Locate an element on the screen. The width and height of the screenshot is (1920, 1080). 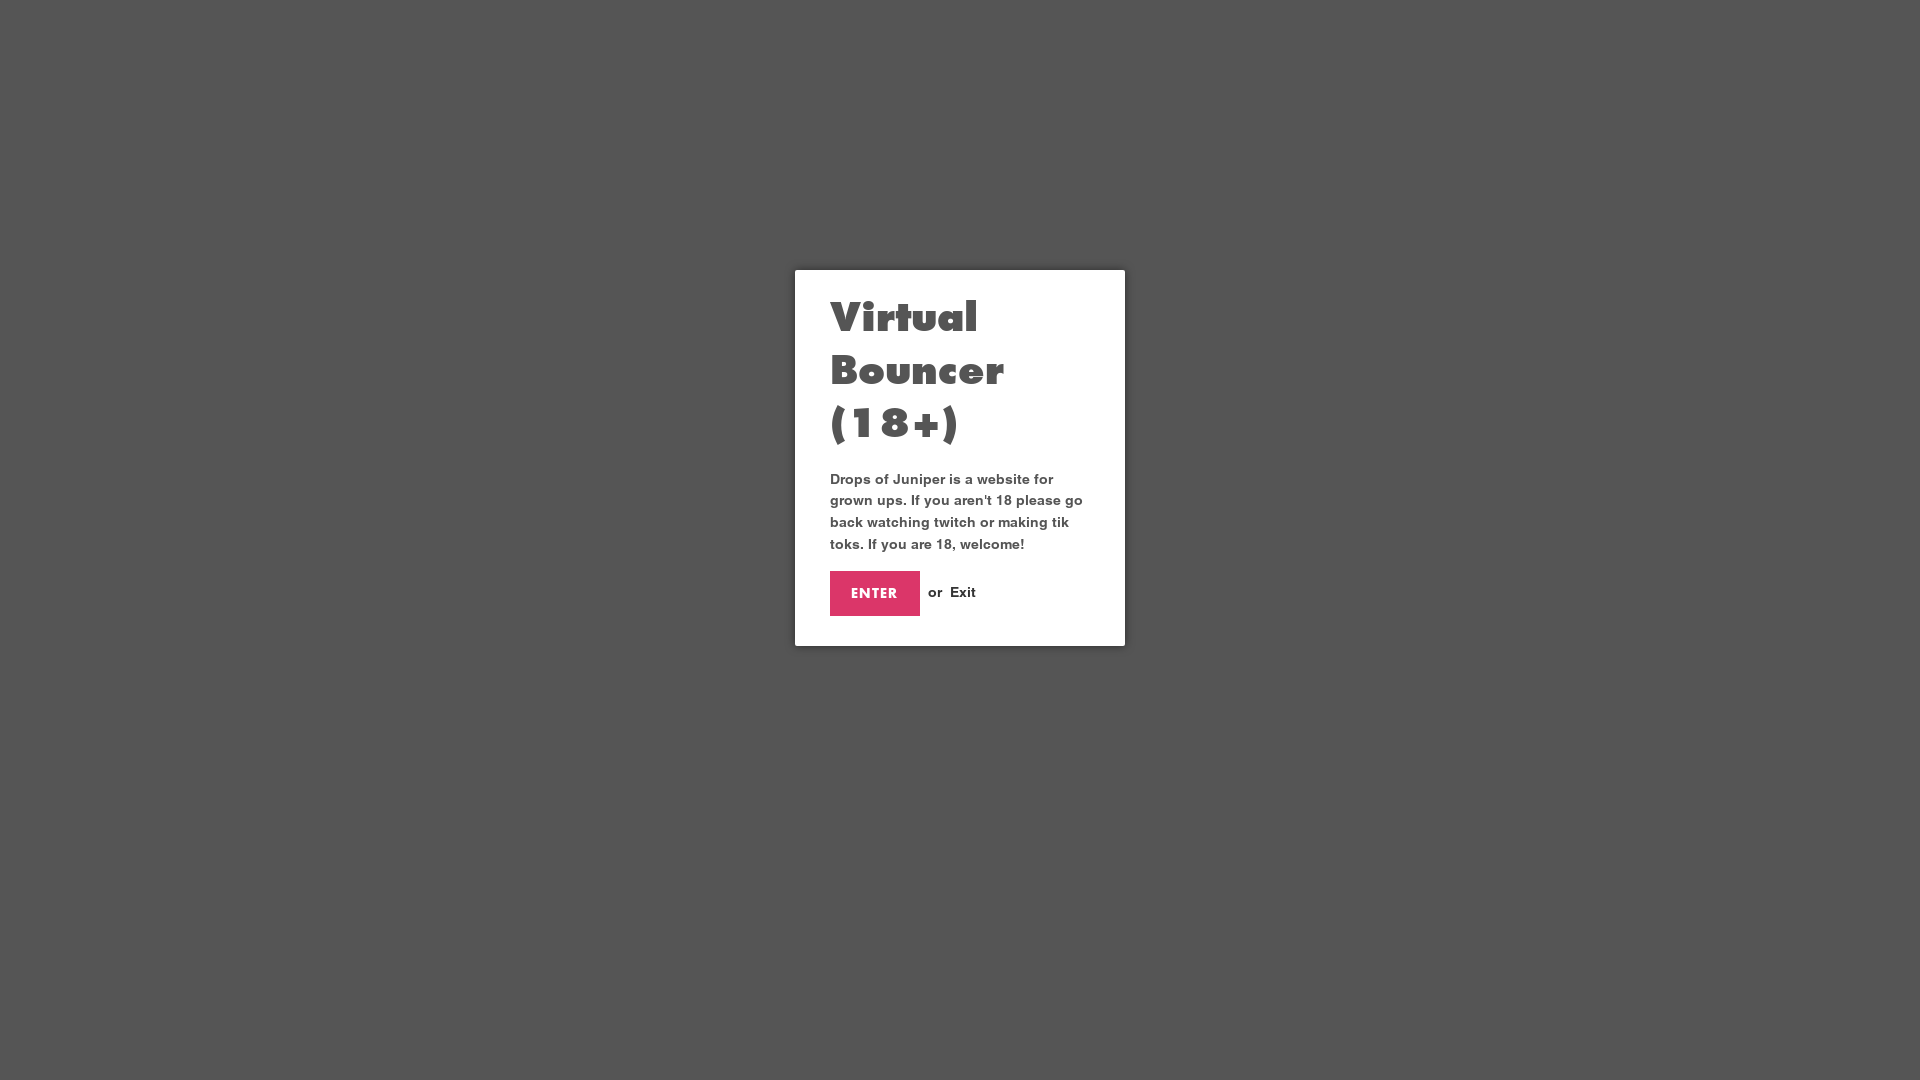
ABOUT US is located at coordinates (1270, 58).